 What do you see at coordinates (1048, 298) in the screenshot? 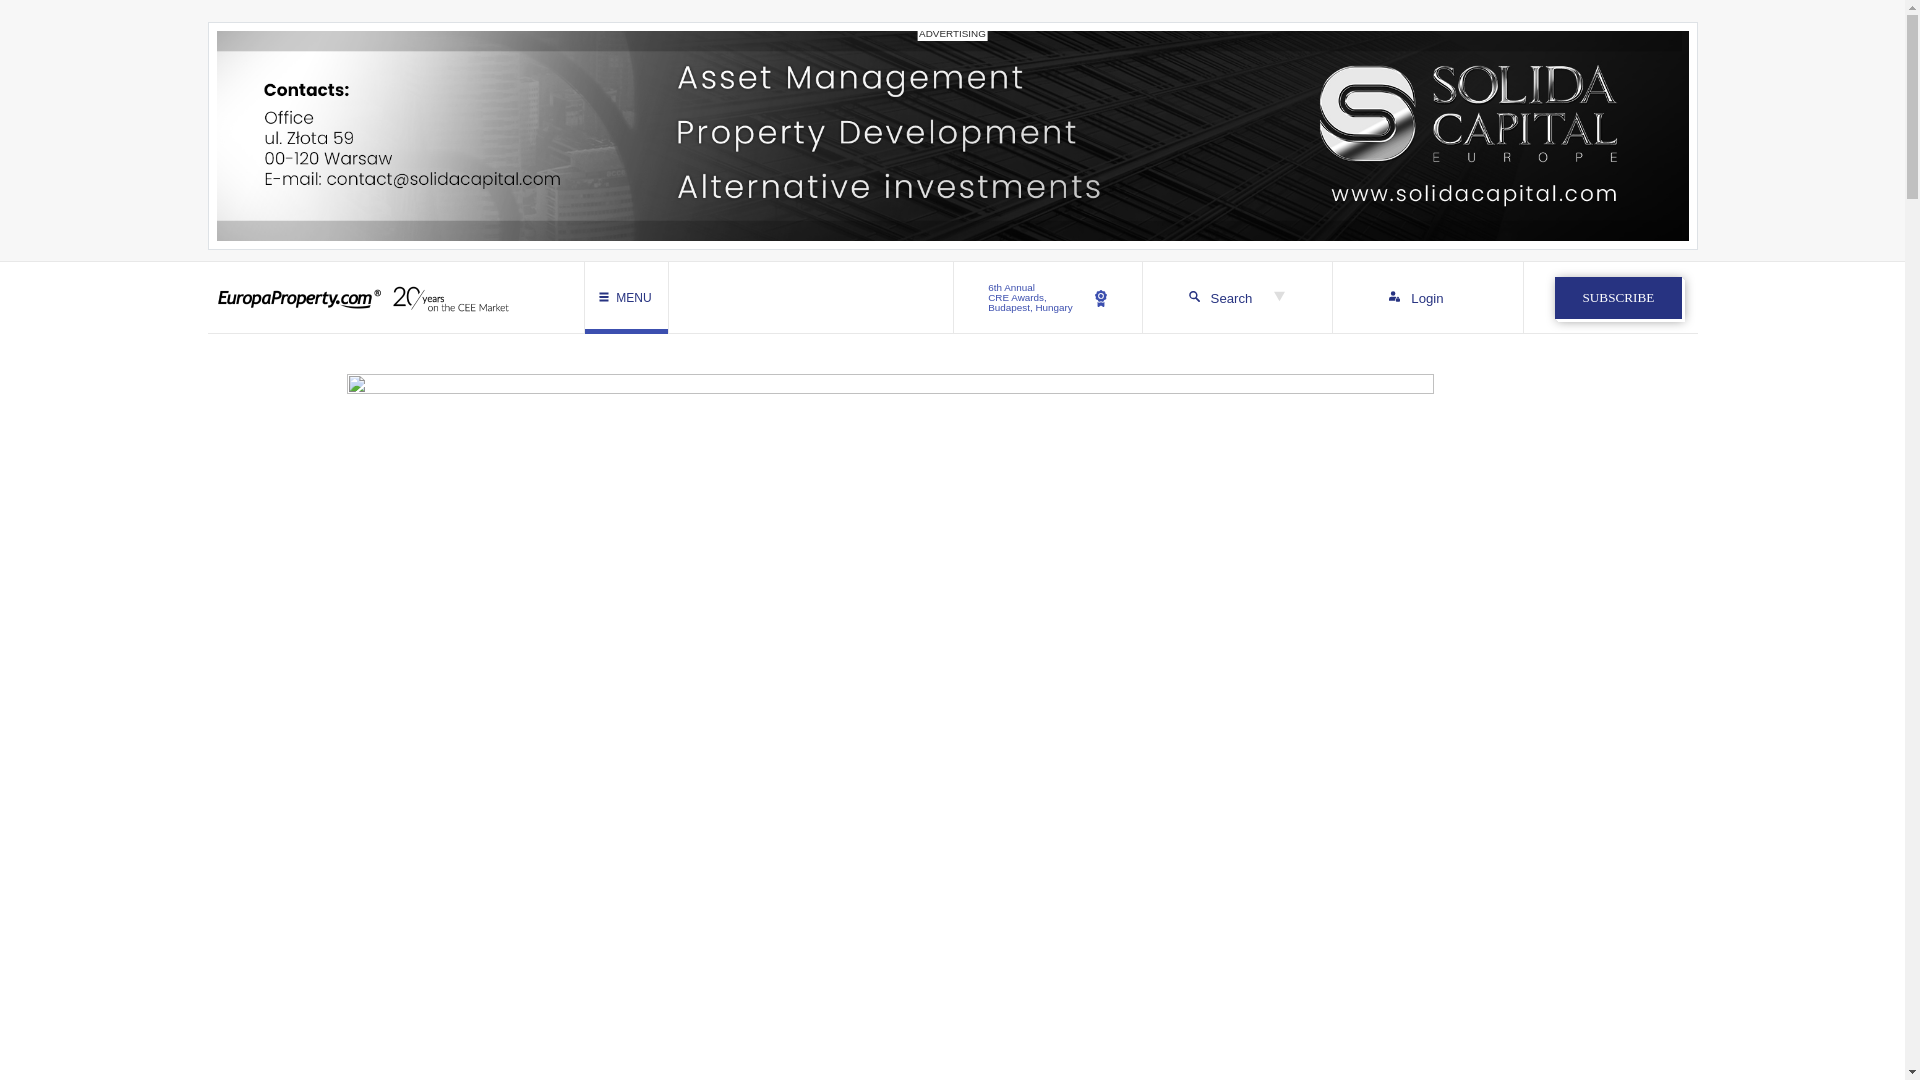
I see `Login` at bounding box center [1048, 298].